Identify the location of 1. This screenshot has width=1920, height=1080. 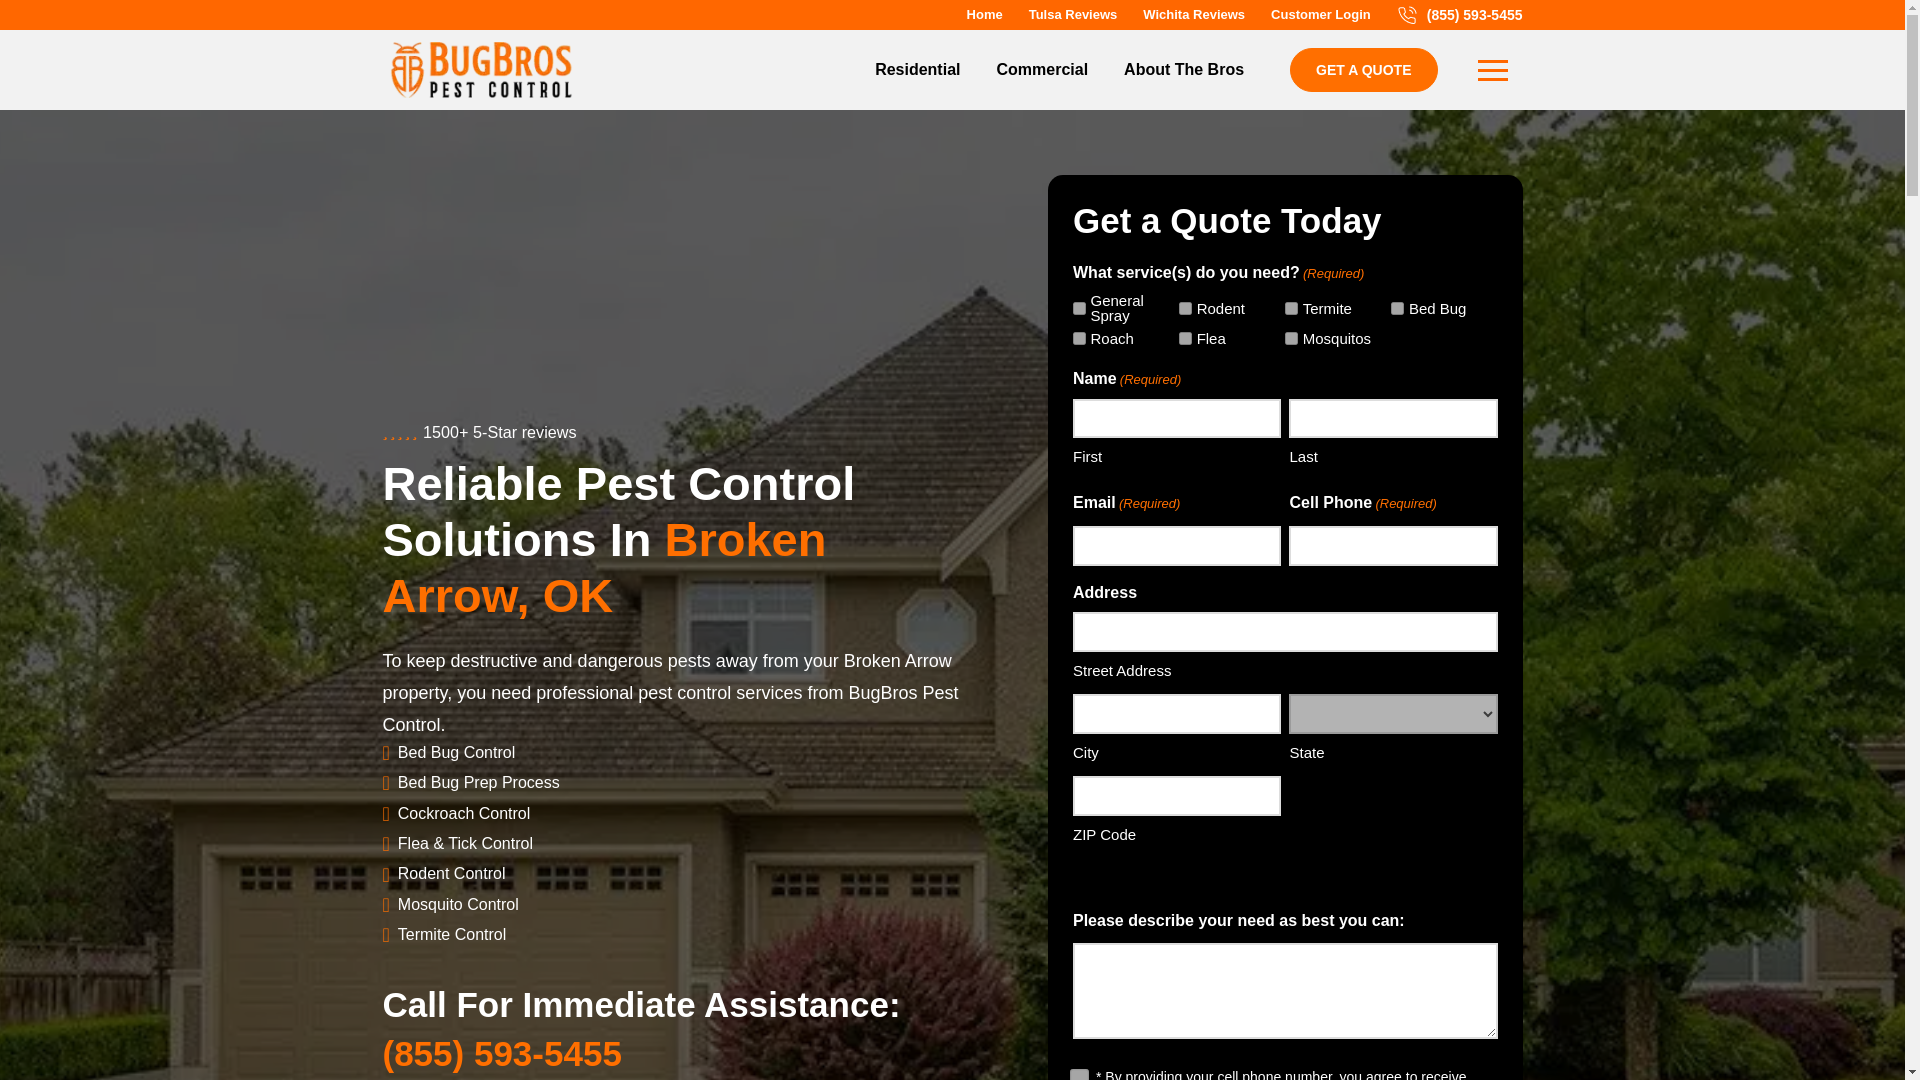
(1076, 1074).